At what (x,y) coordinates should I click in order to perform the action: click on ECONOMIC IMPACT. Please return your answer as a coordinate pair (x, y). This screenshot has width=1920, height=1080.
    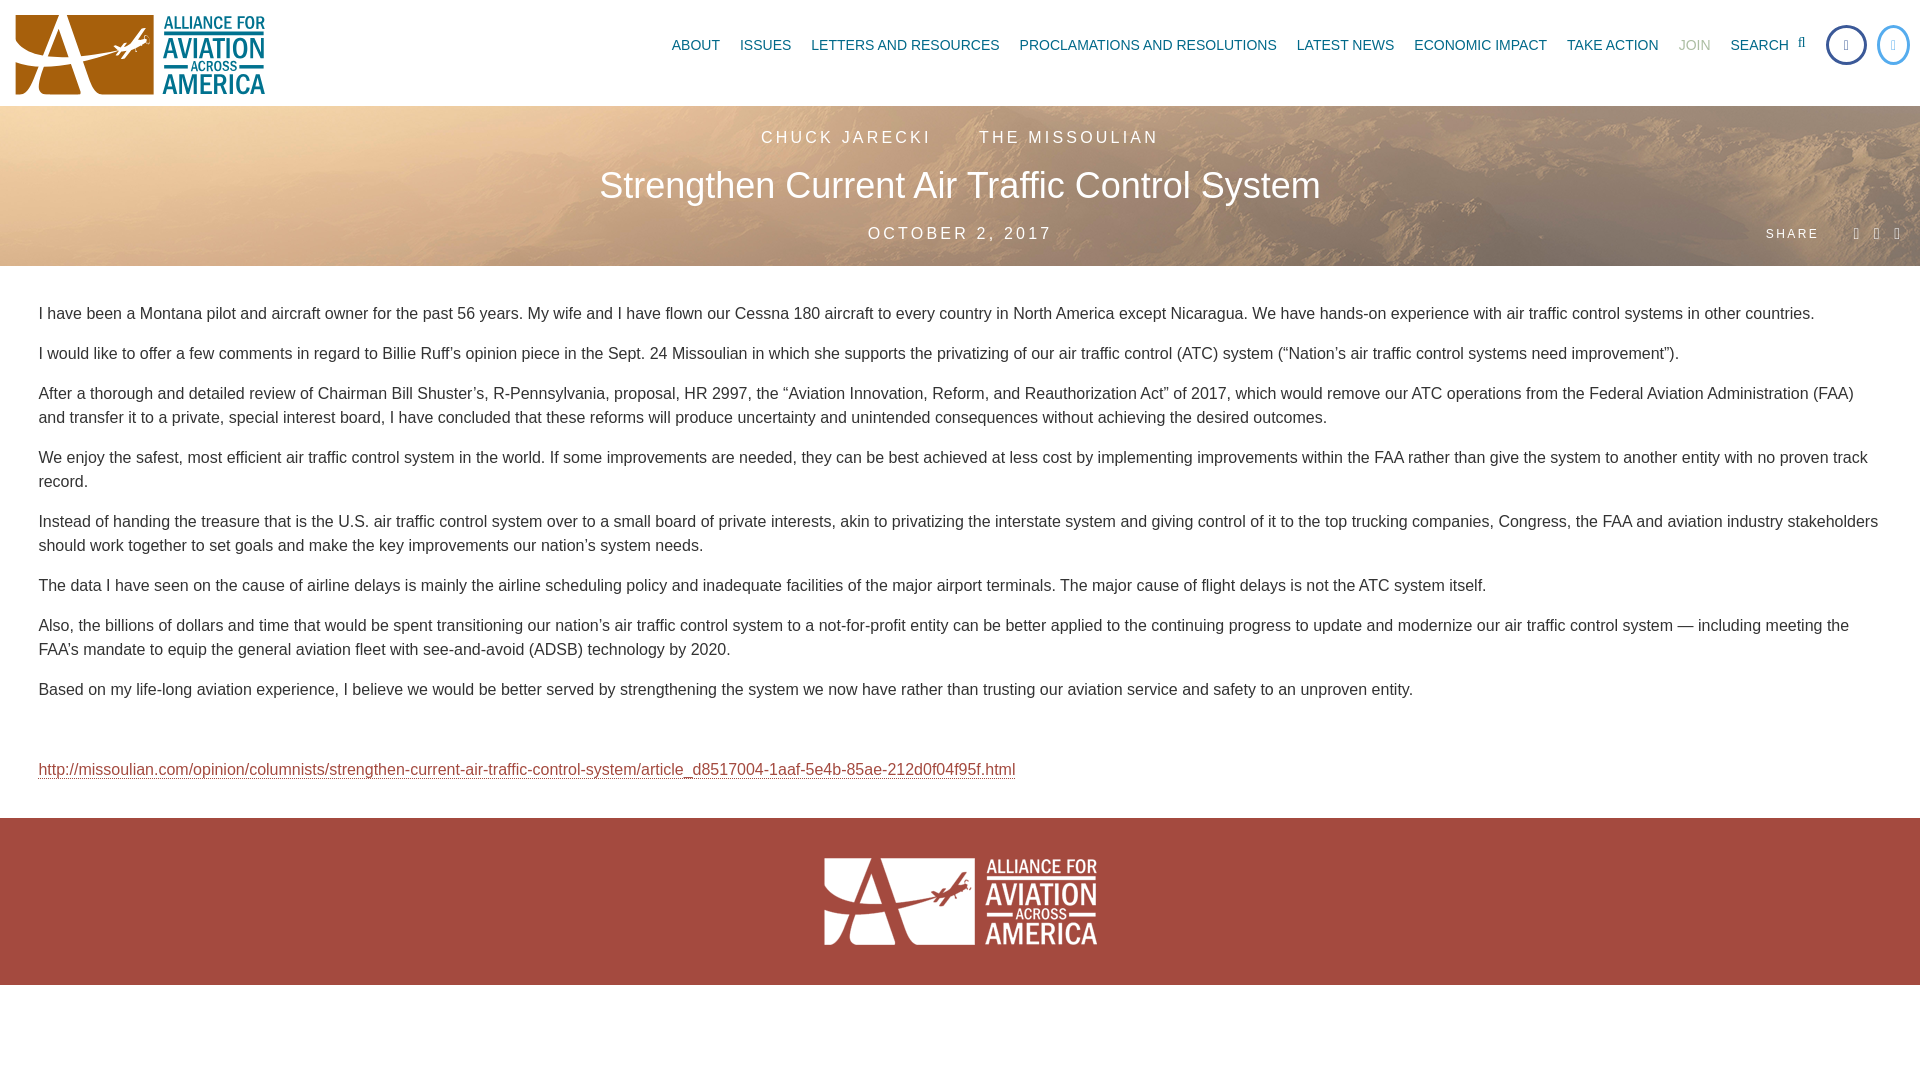
    Looking at the image, I should click on (1480, 44).